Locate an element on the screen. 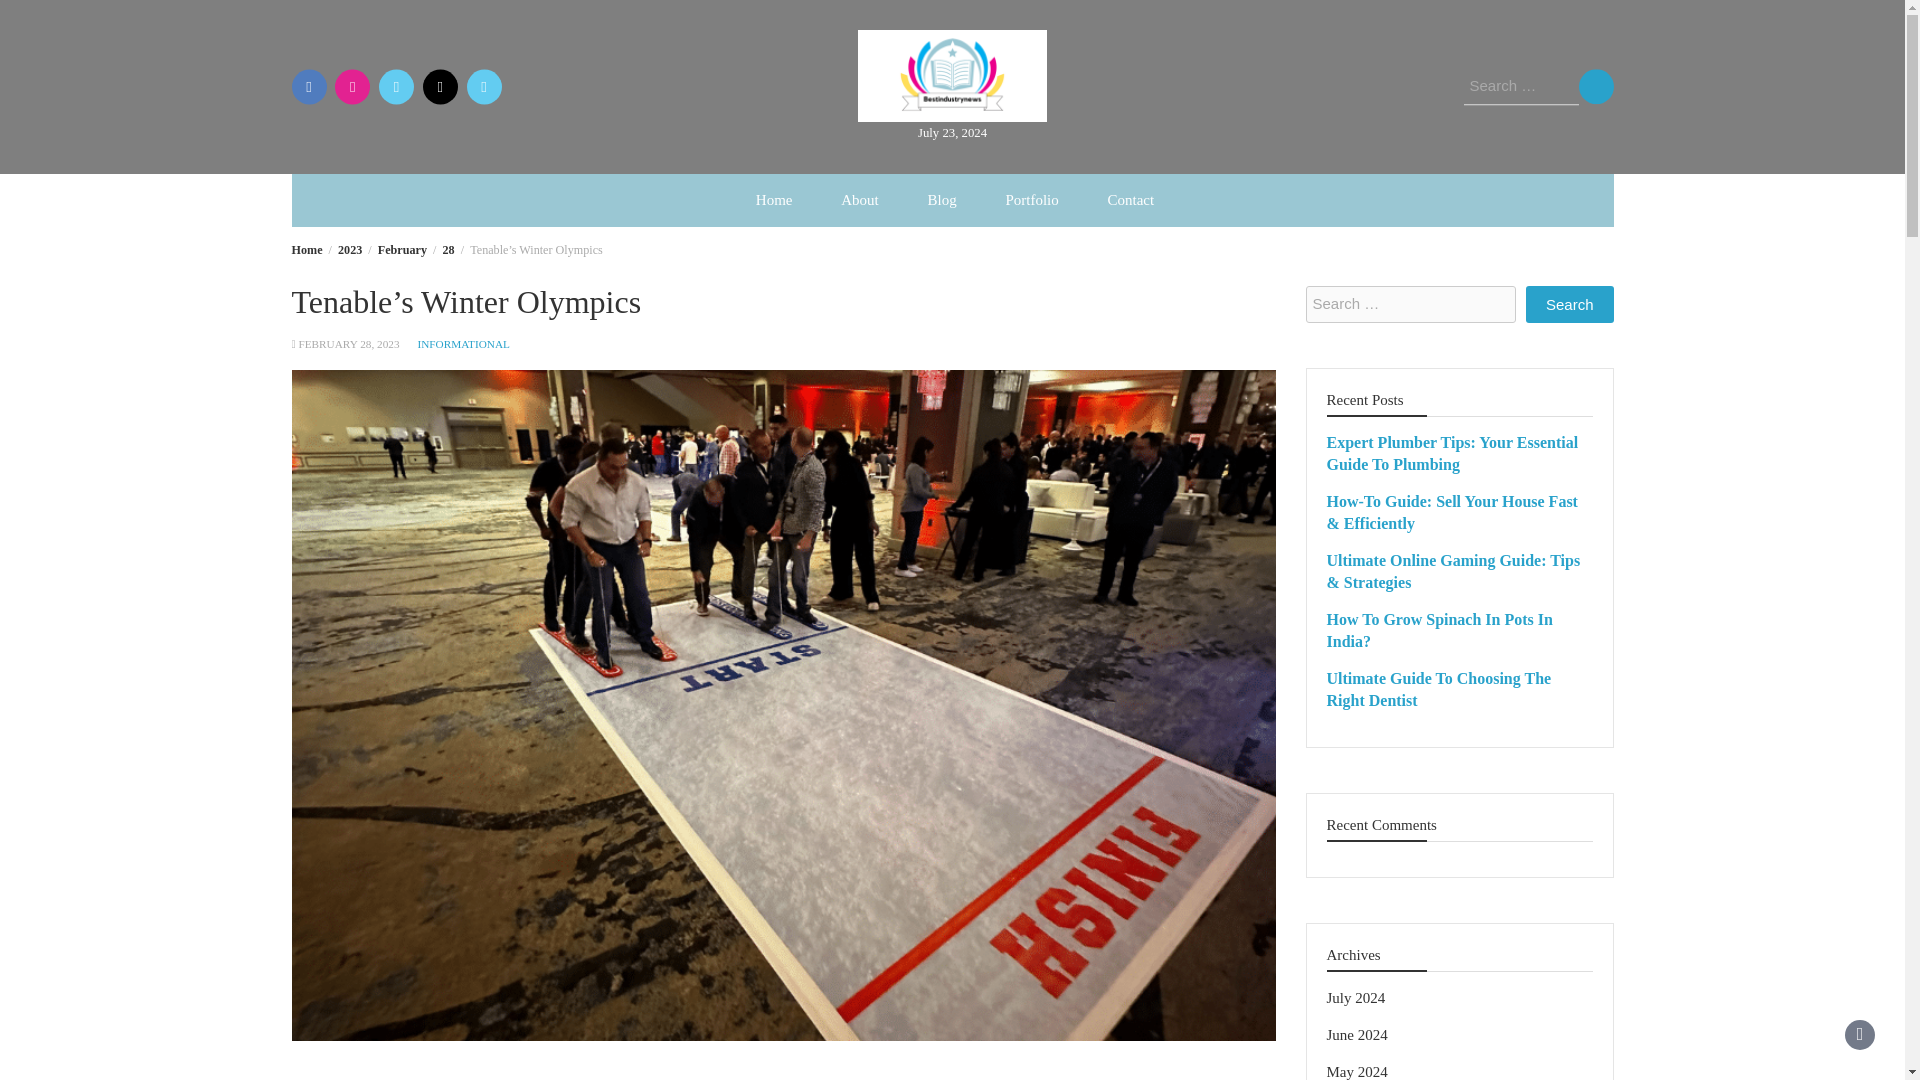 The height and width of the screenshot is (1080, 1920). 2023 is located at coordinates (350, 250).